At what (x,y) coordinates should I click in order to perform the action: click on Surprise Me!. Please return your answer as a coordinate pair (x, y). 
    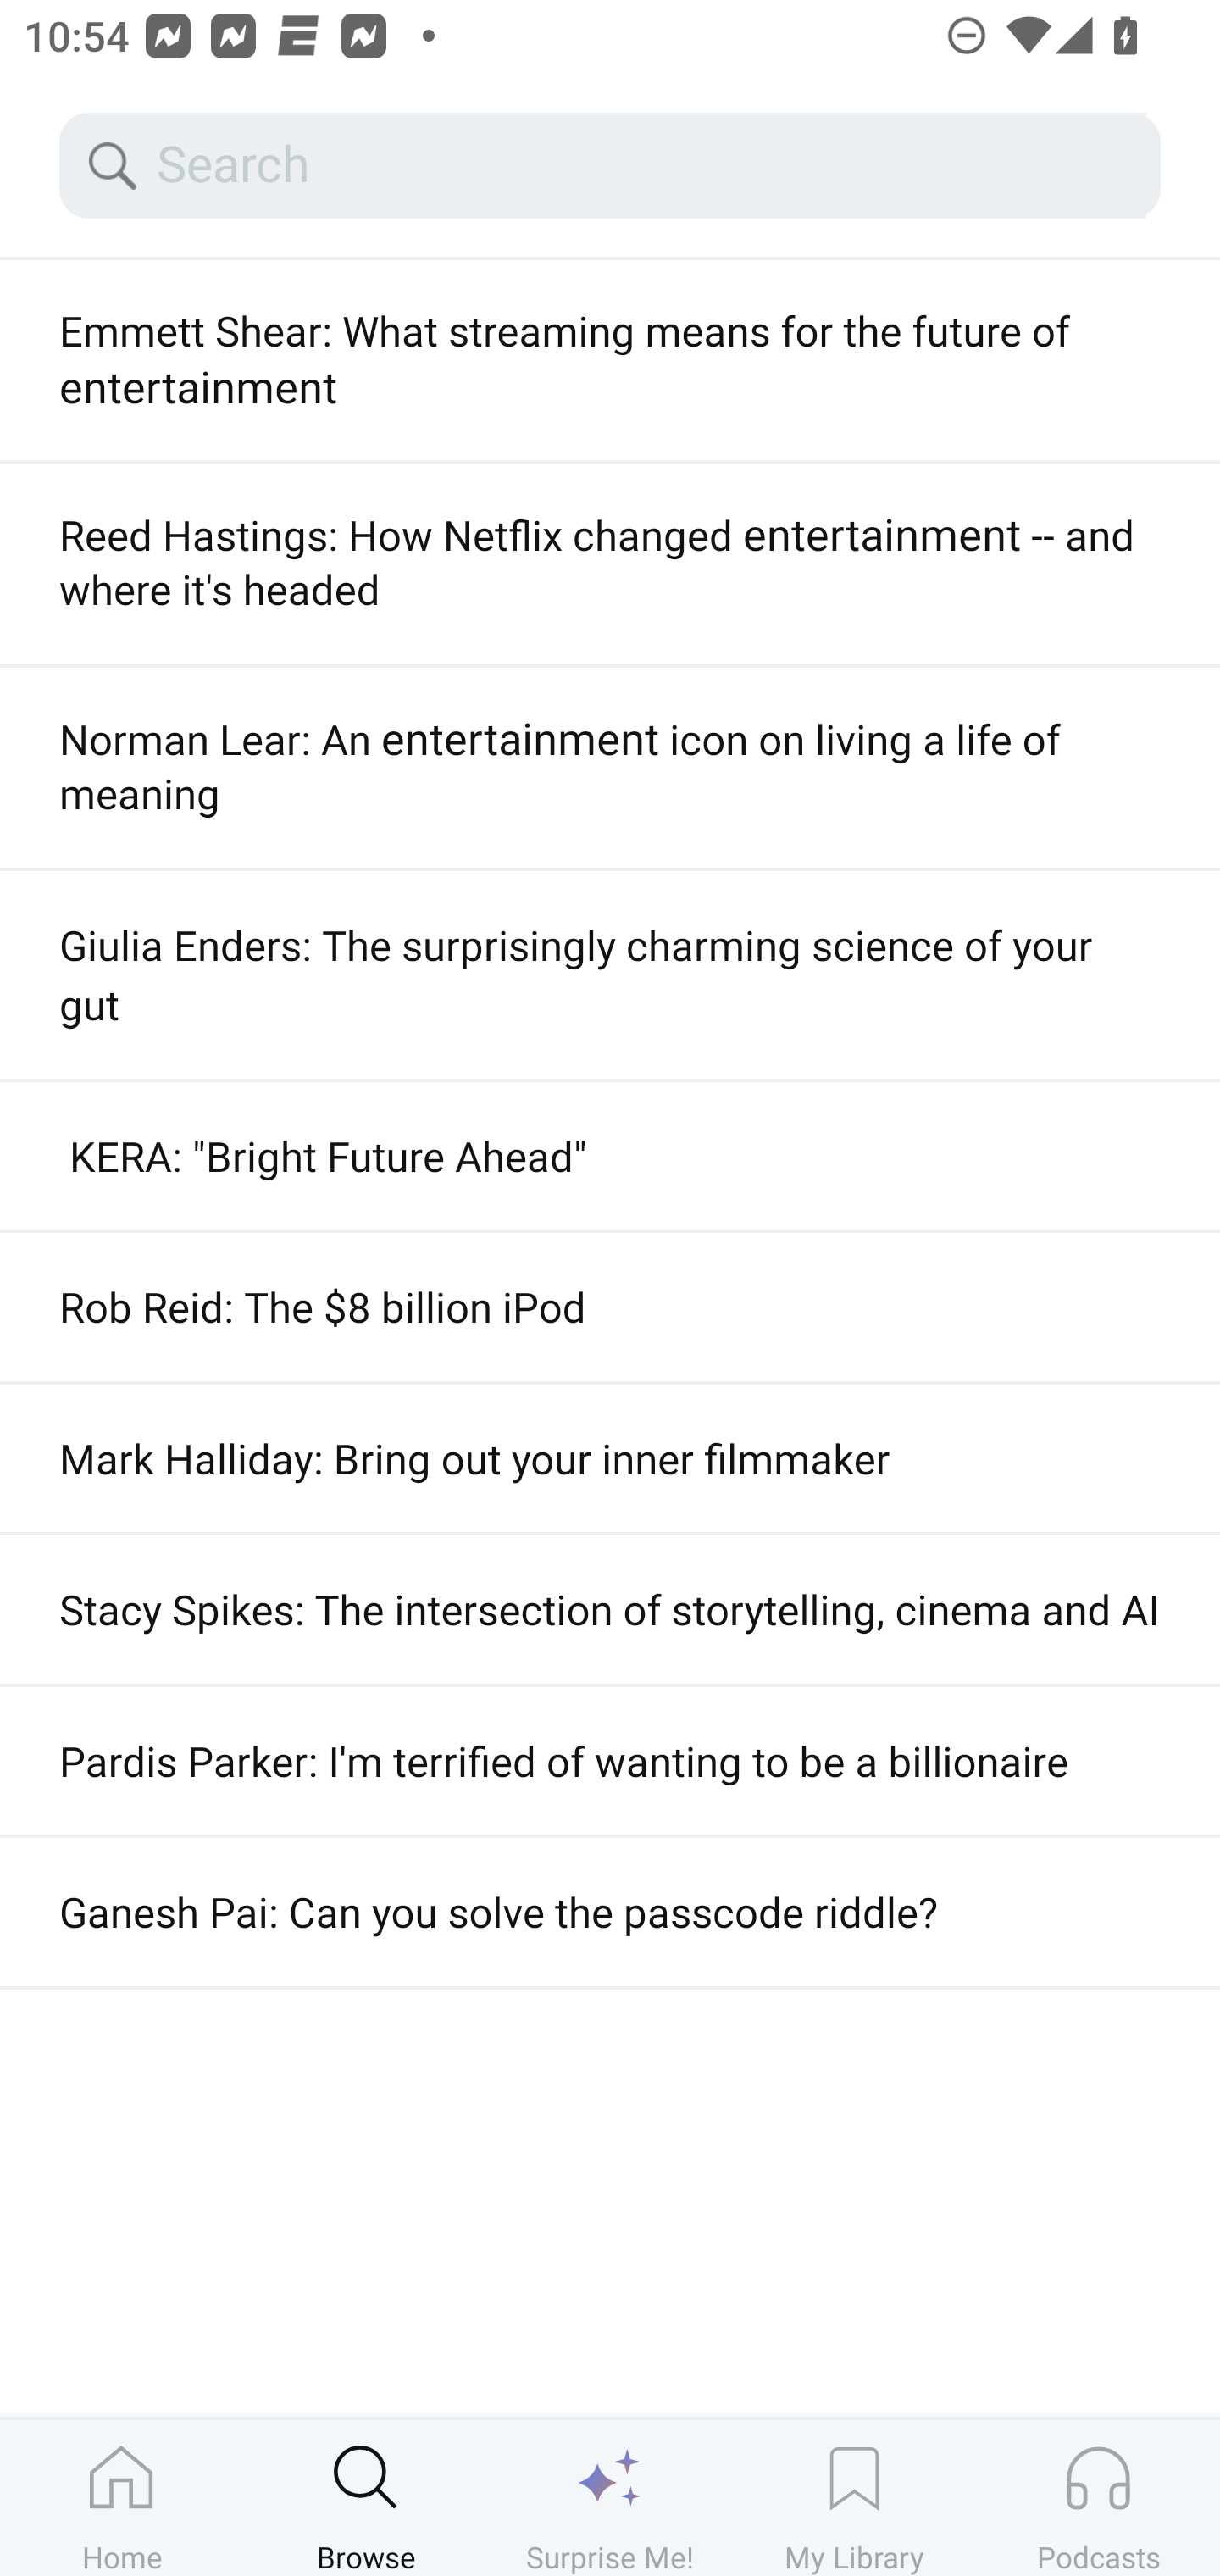
    Looking at the image, I should click on (610, 2497).